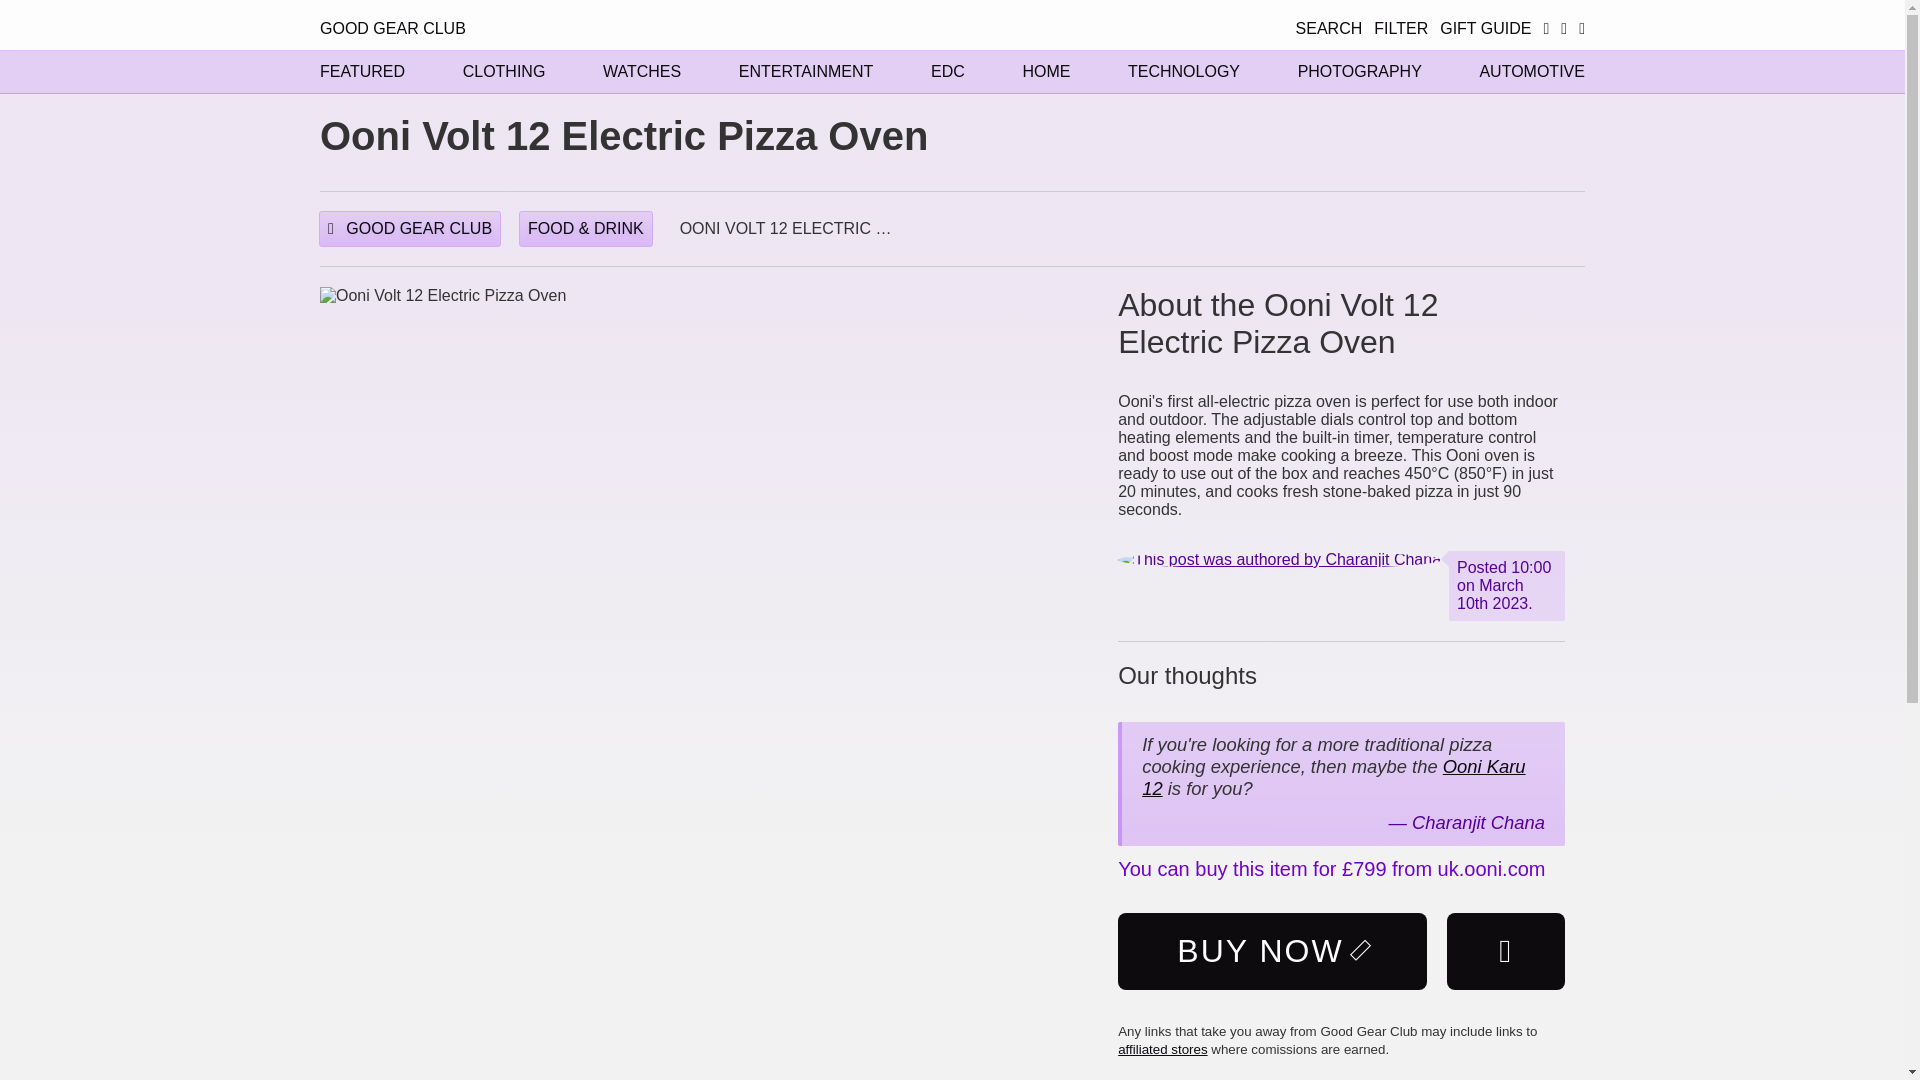 This screenshot has width=1920, height=1080. What do you see at coordinates (1360, 70) in the screenshot?
I see `PHOTOGRAPHY` at bounding box center [1360, 70].